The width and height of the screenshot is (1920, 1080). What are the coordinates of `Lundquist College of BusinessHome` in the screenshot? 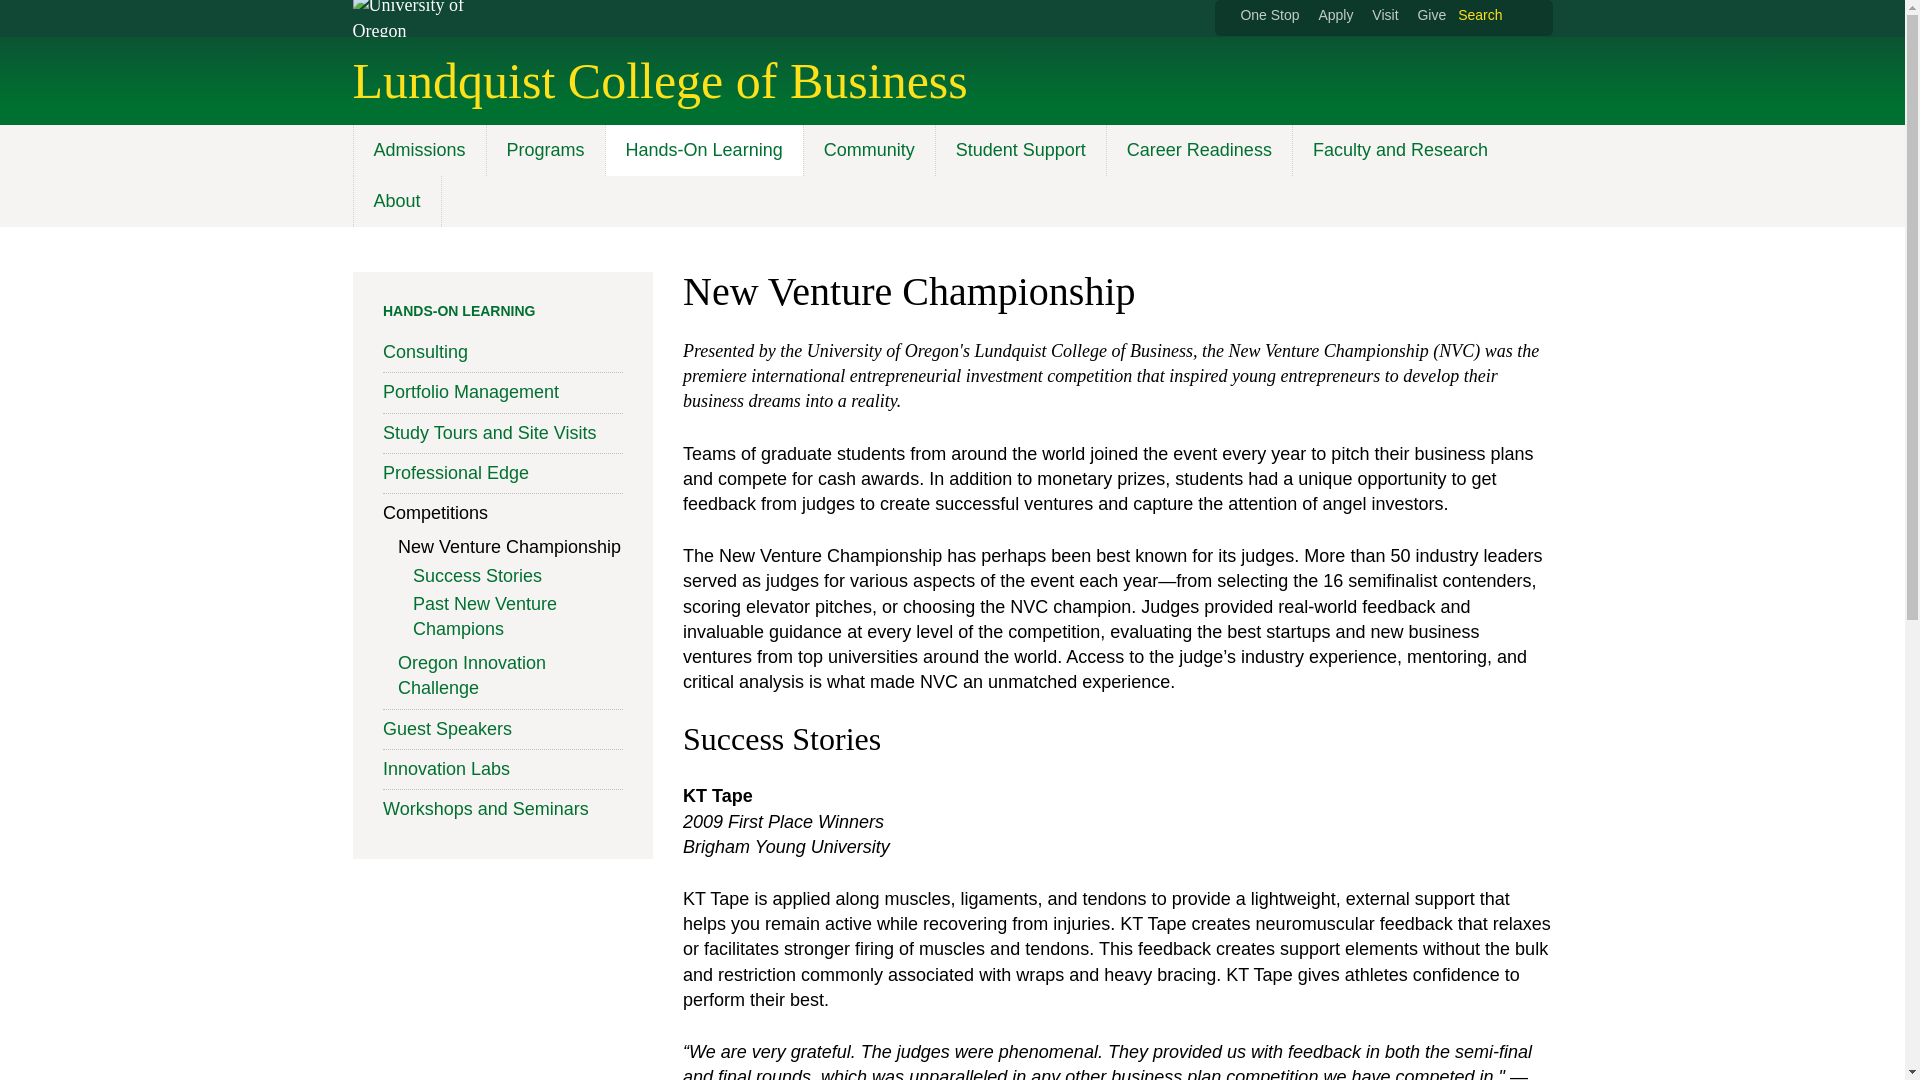 It's located at (659, 80).